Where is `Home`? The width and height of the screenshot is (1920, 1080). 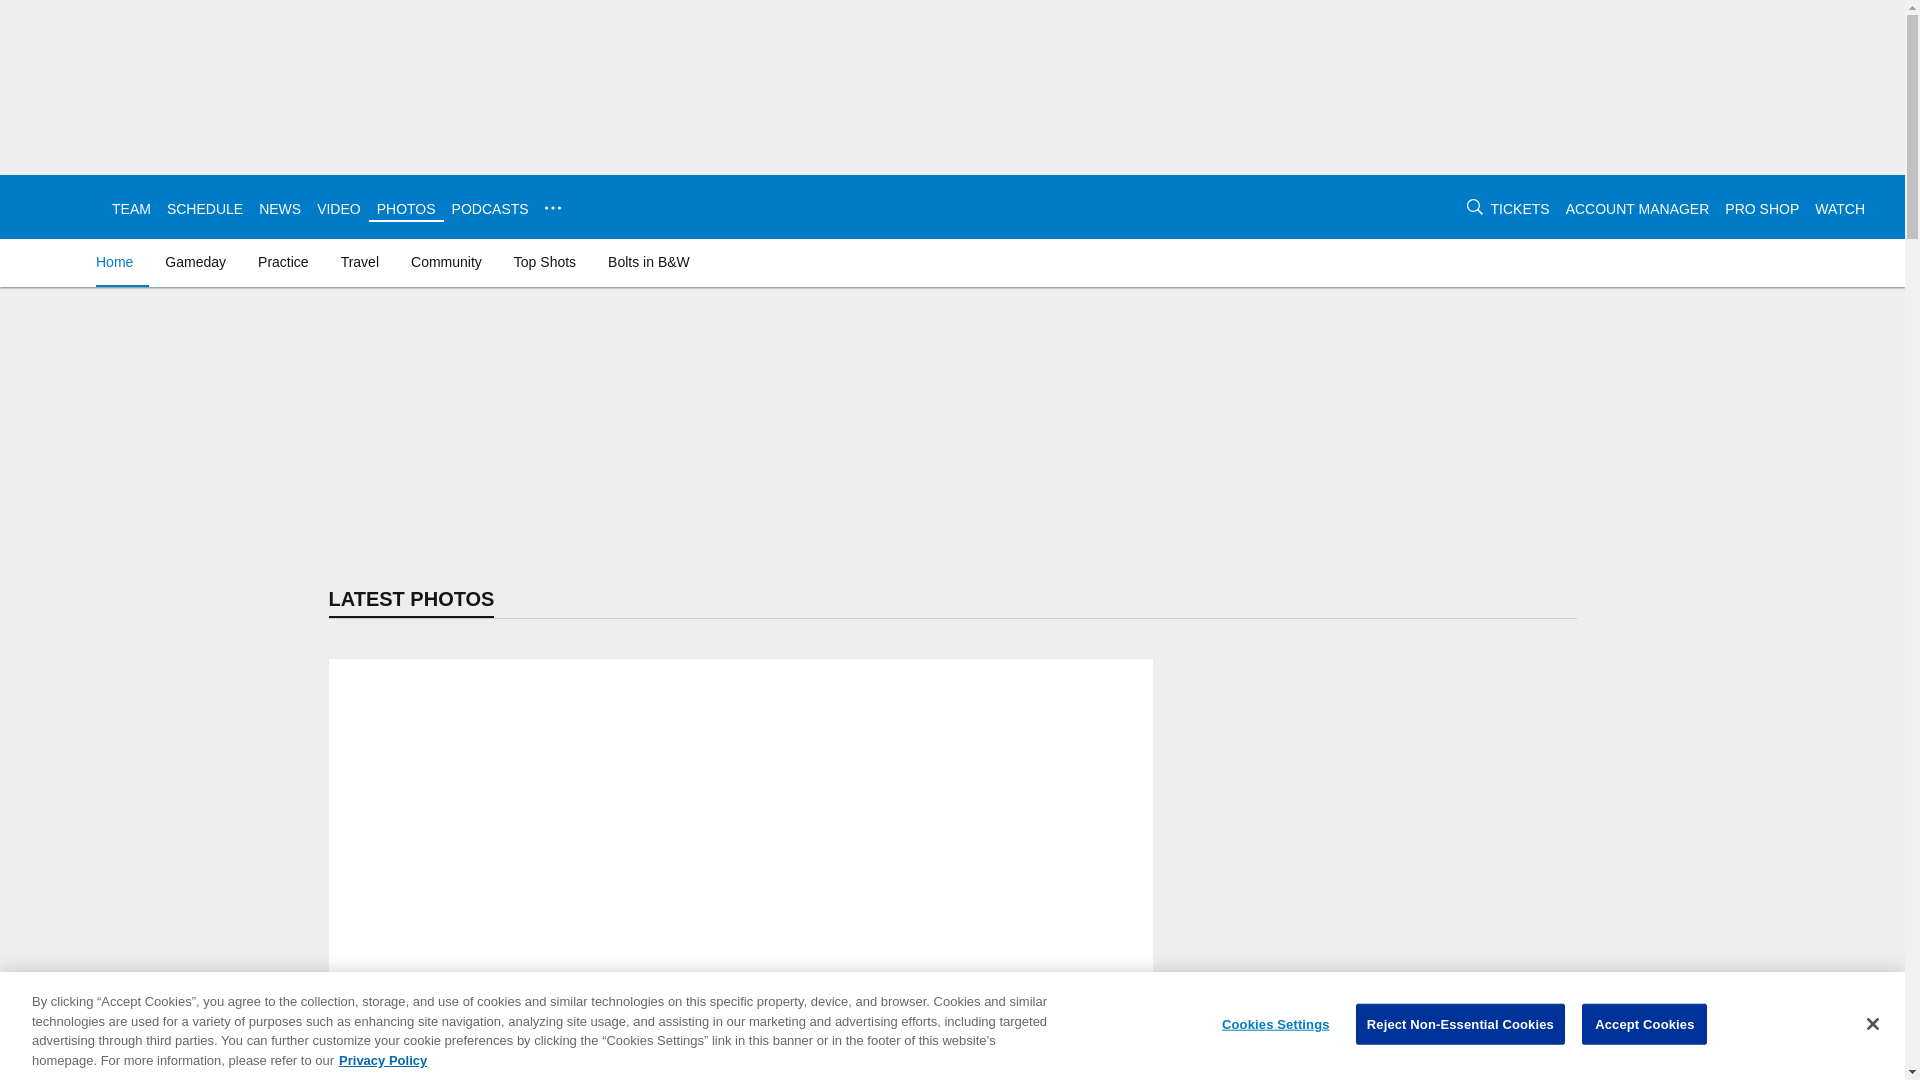
Home is located at coordinates (118, 262).